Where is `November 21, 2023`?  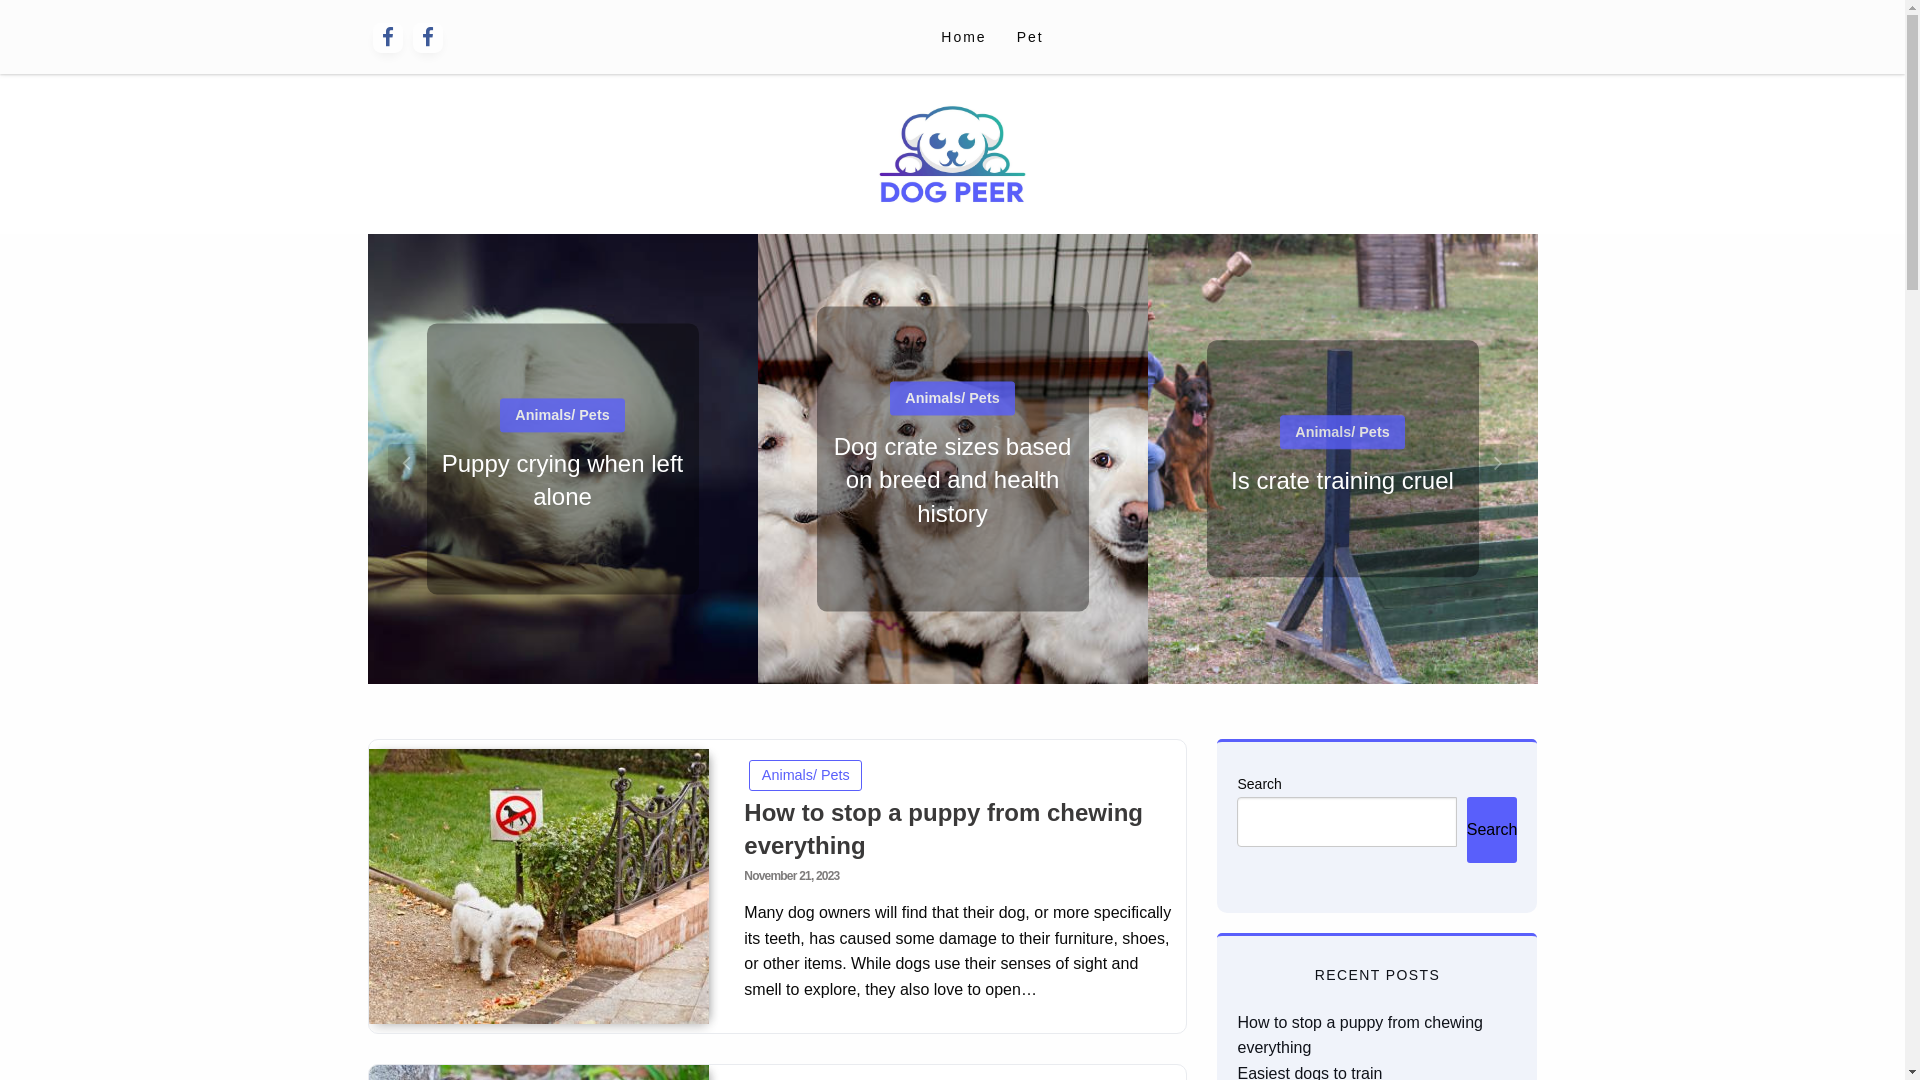
November 21, 2023 is located at coordinates (792, 876).